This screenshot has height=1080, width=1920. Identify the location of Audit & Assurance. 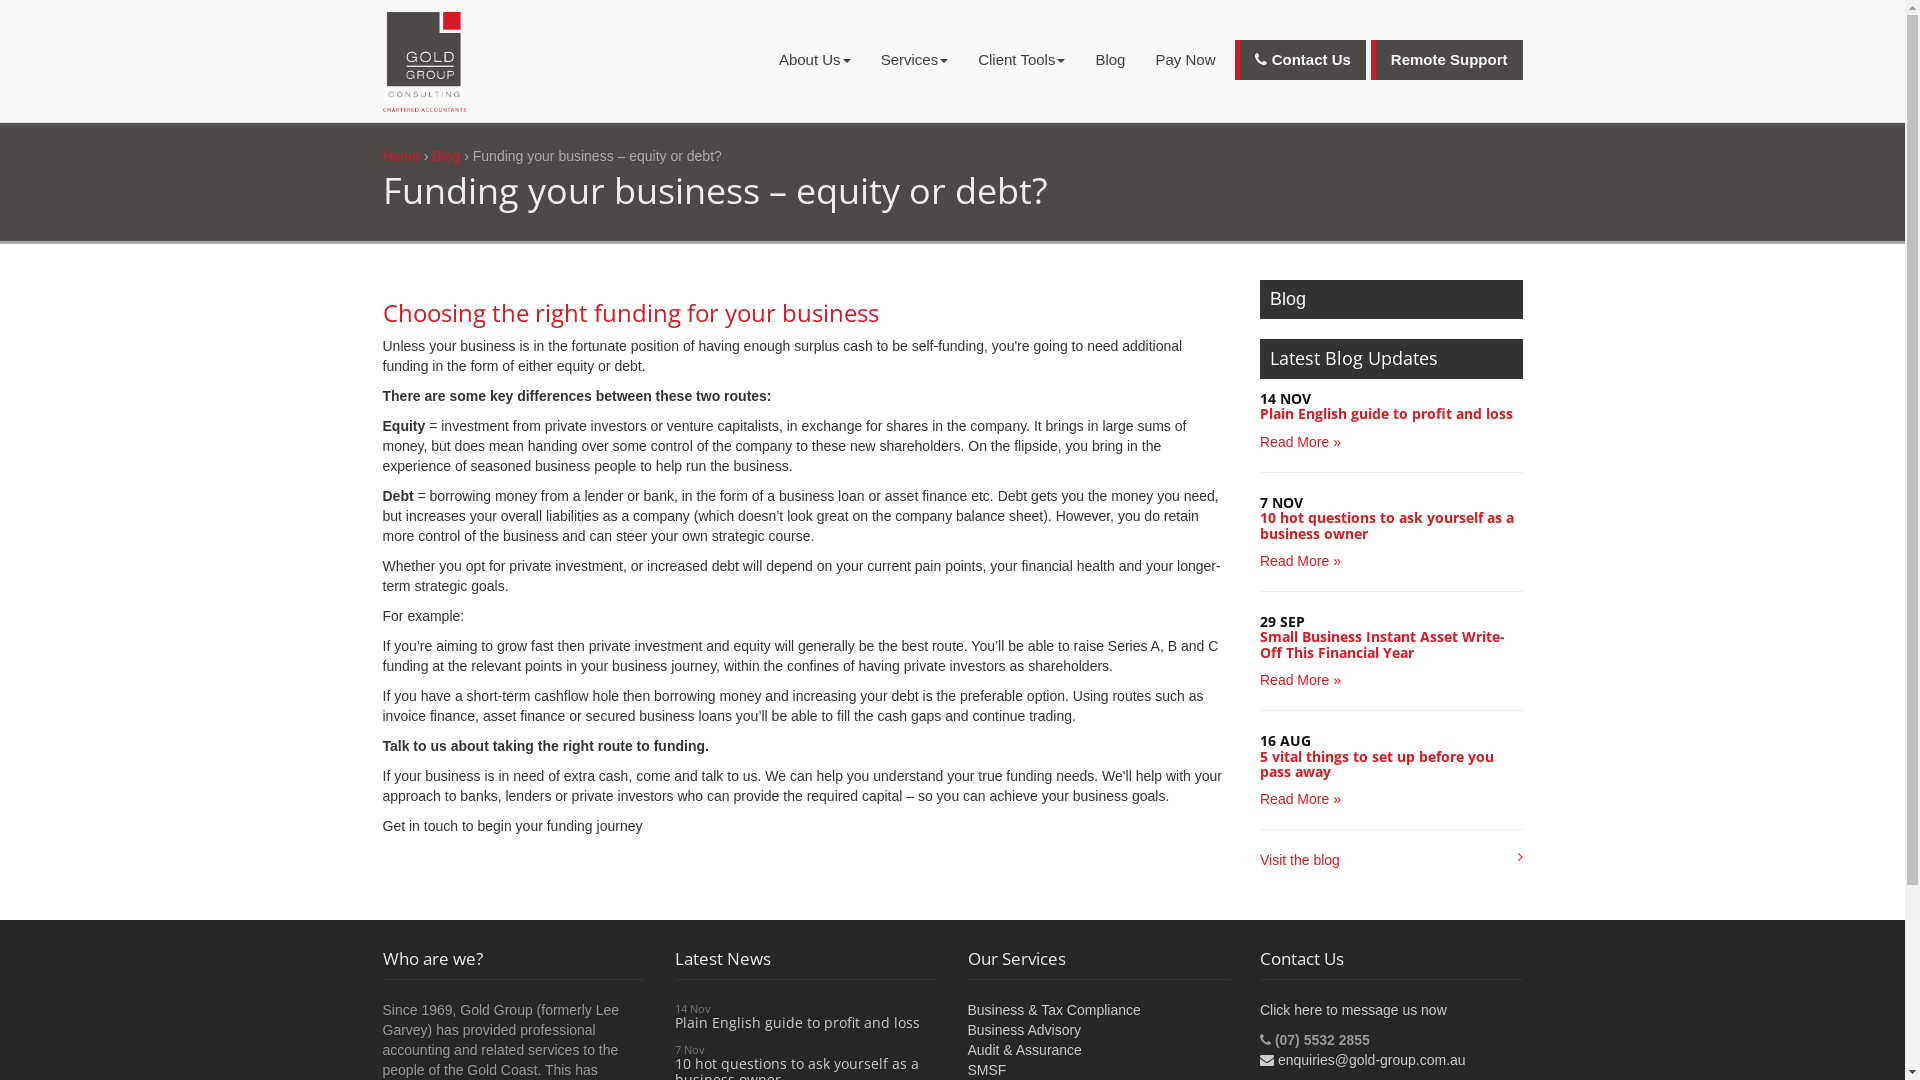
(1025, 1050).